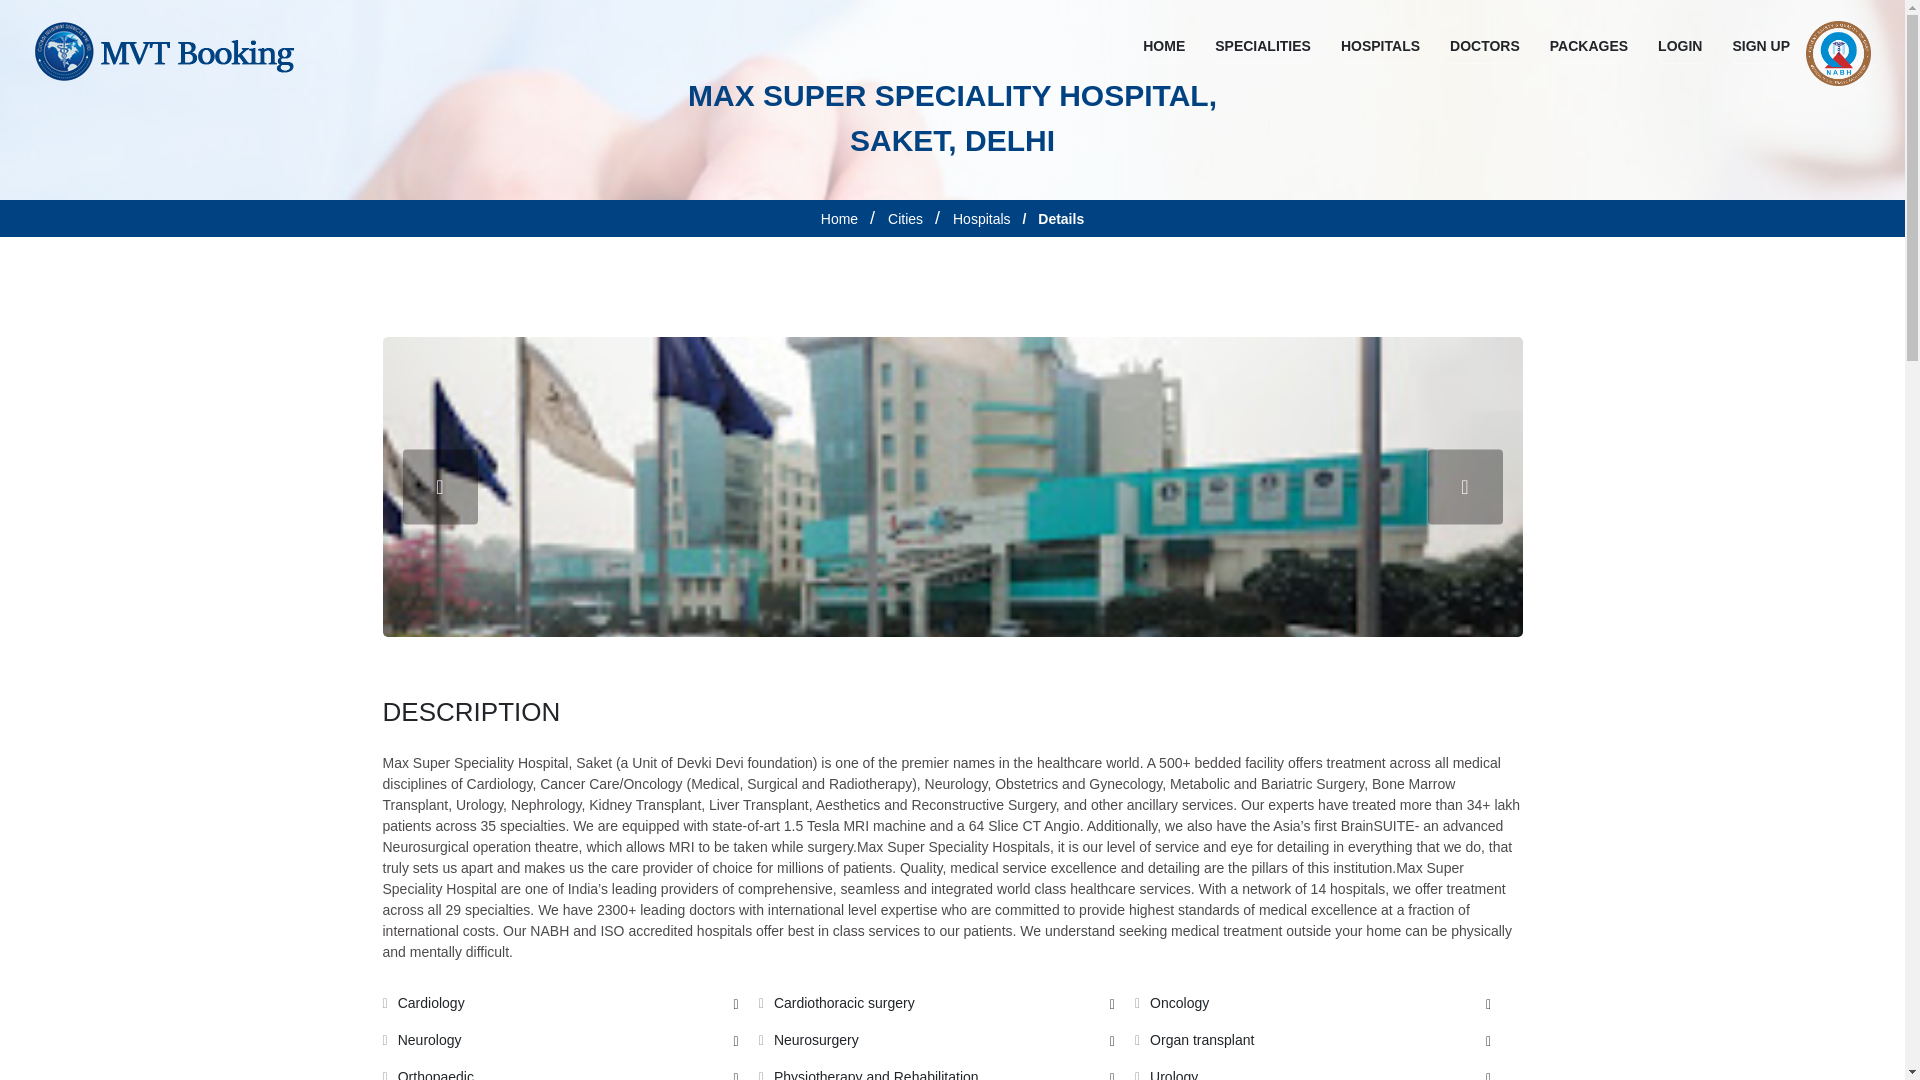  Describe the element at coordinates (568, 1040) in the screenshot. I see `Urology` at that location.